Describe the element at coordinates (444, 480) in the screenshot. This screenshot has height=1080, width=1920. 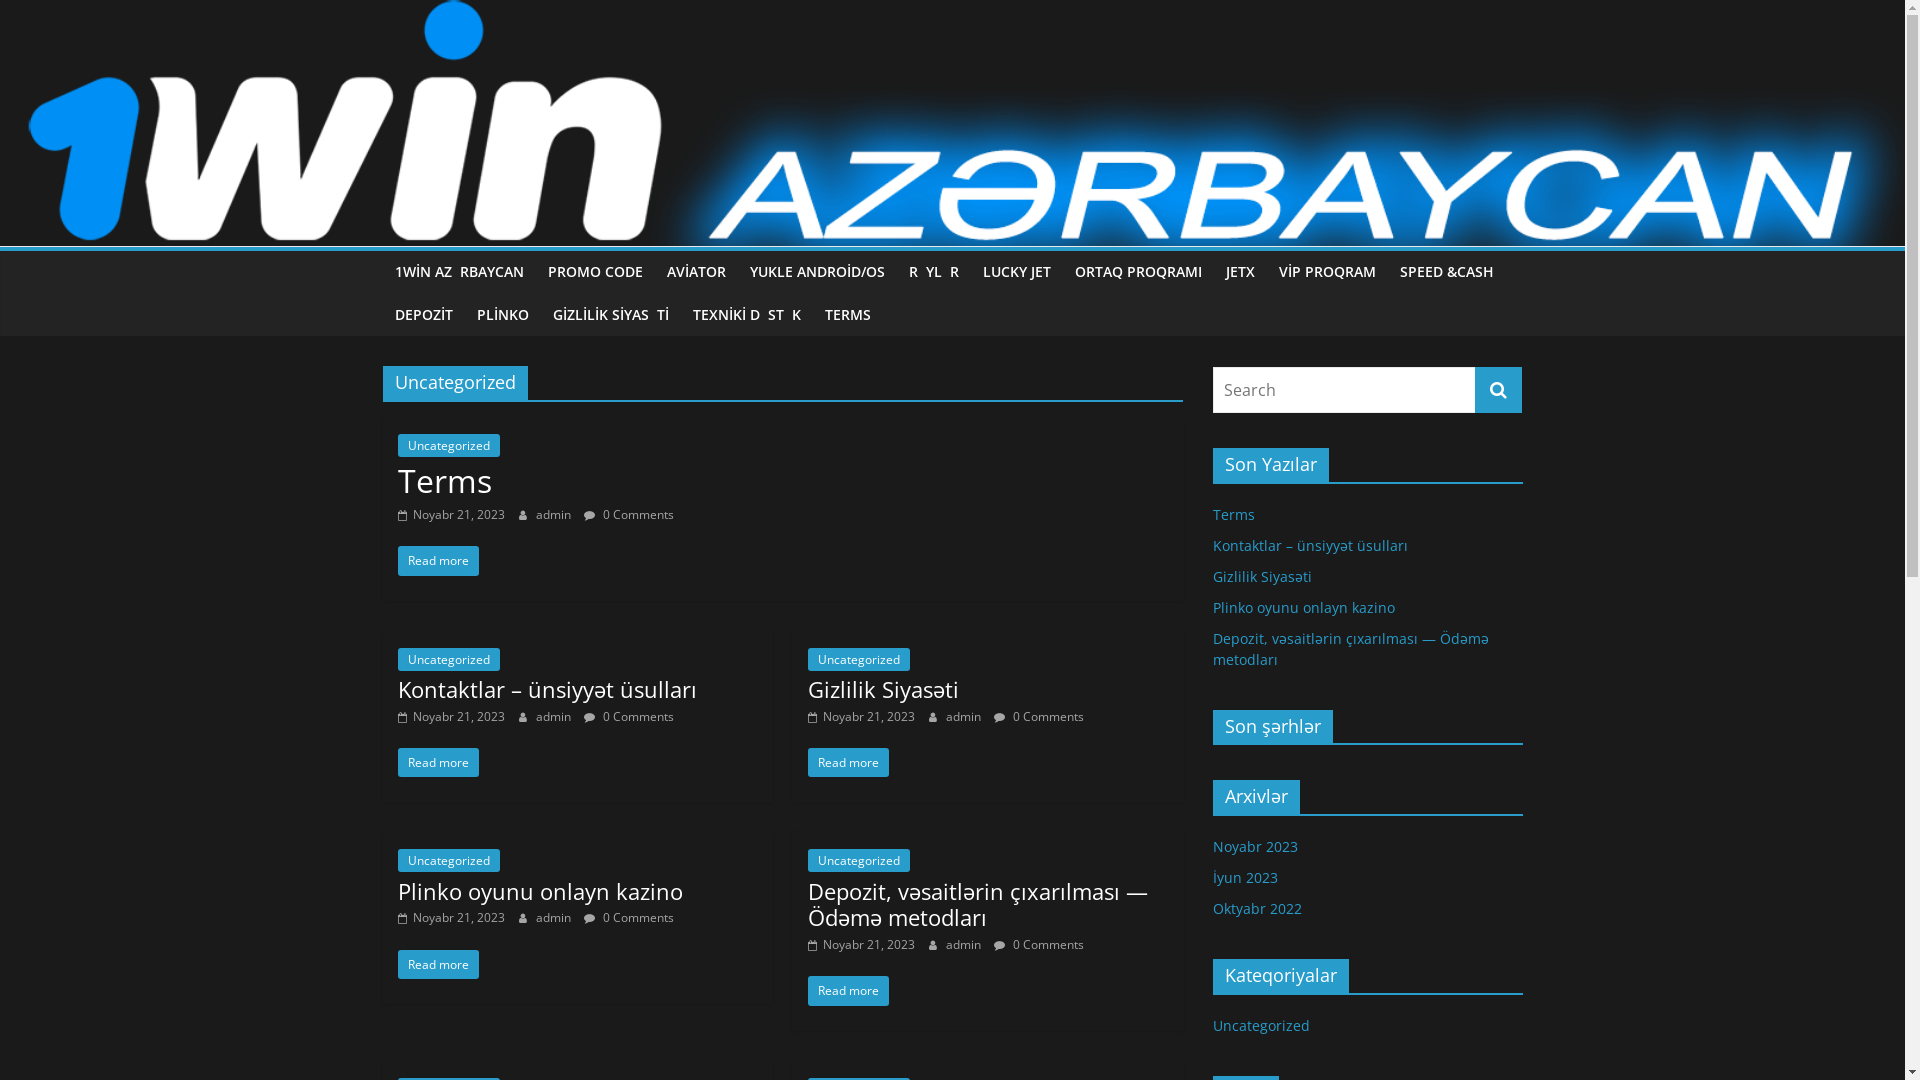
I see `Terms` at that location.